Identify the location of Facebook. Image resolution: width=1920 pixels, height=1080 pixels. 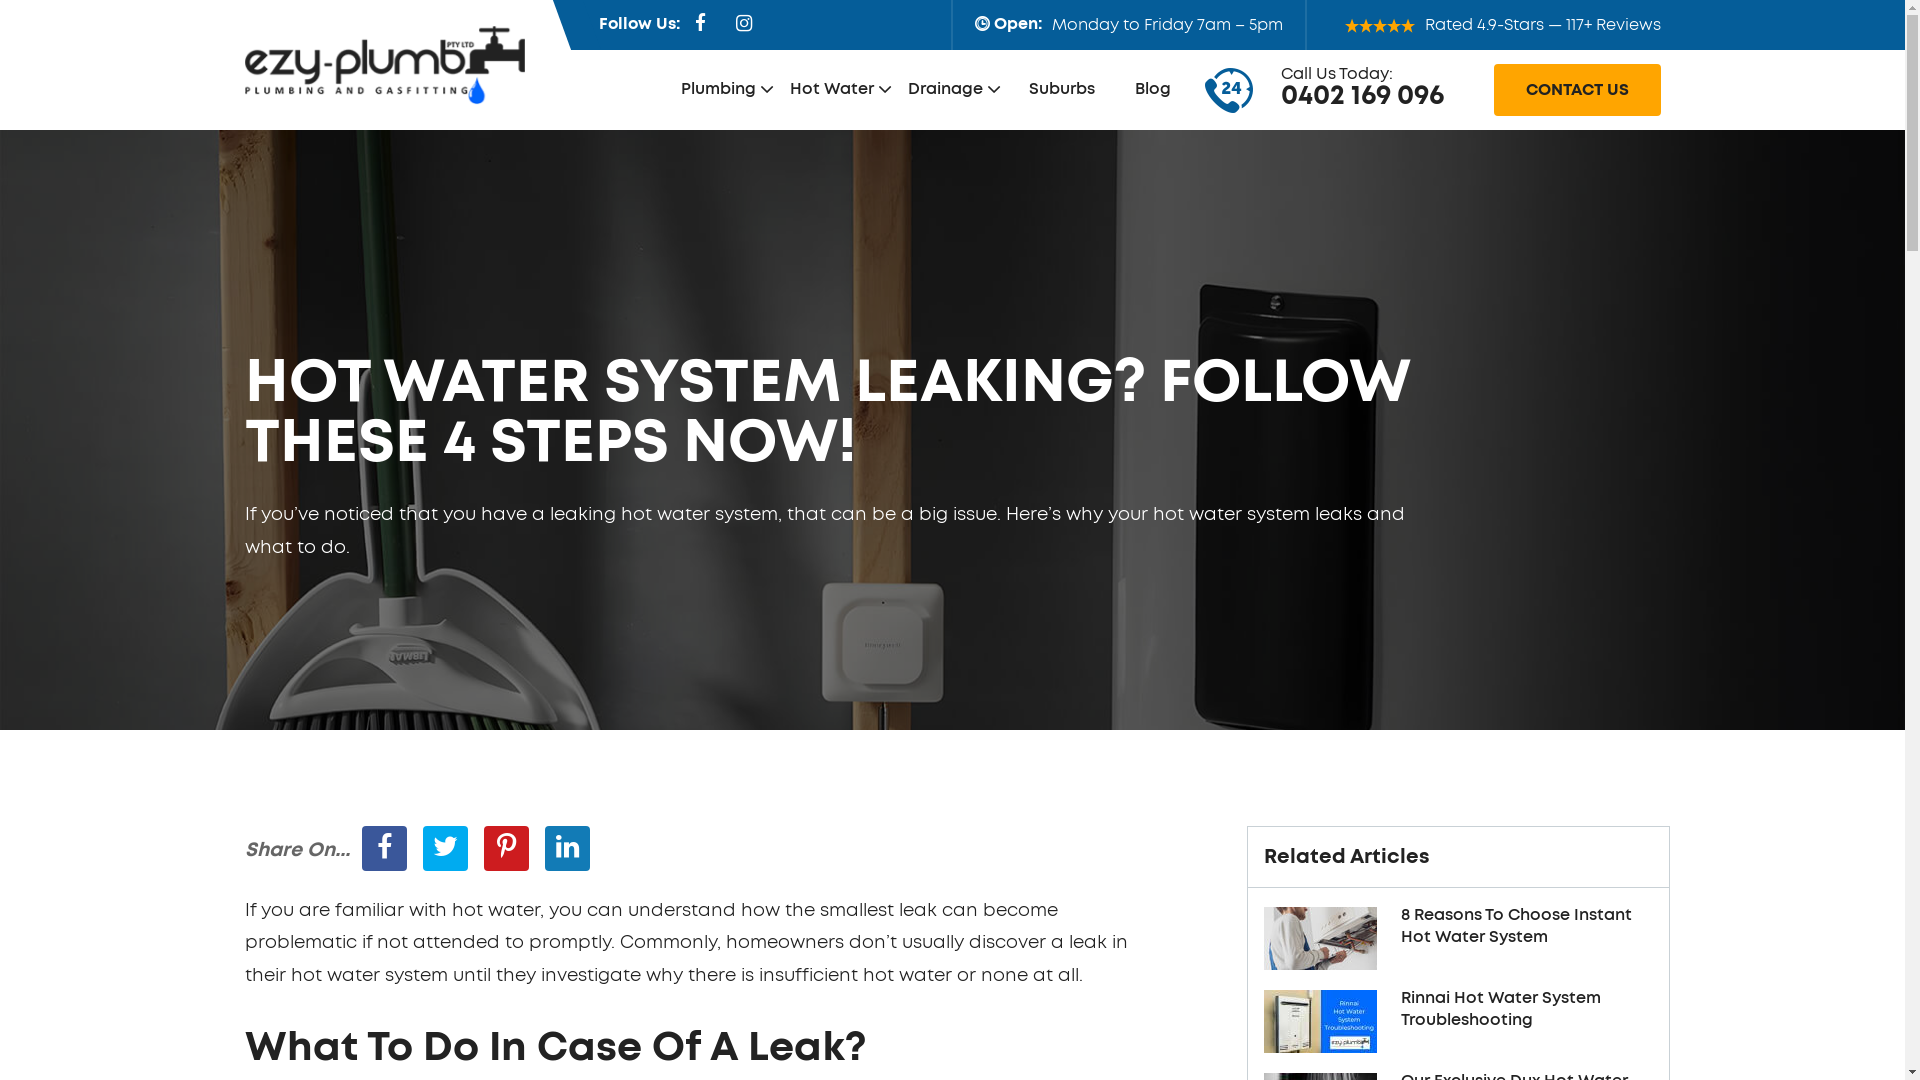
(700, 24).